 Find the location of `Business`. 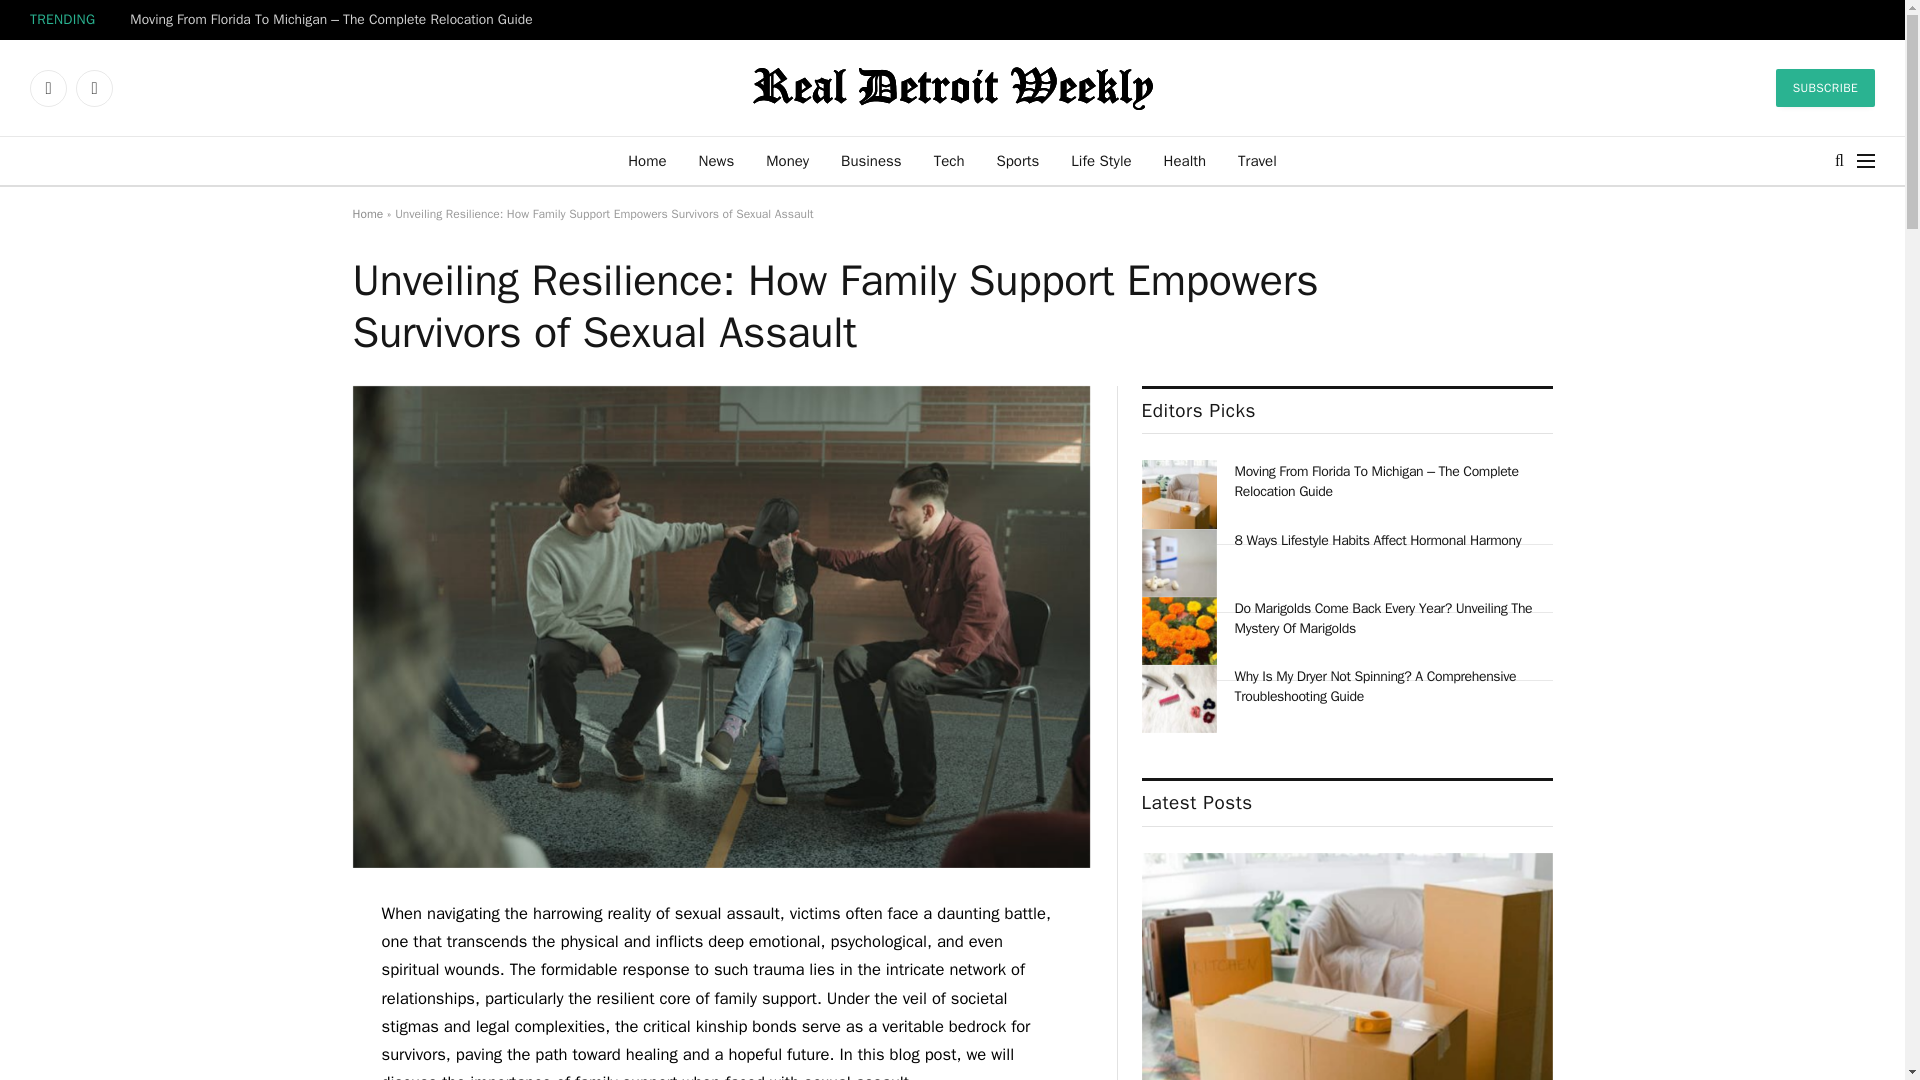

Business is located at coordinates (871, 160).